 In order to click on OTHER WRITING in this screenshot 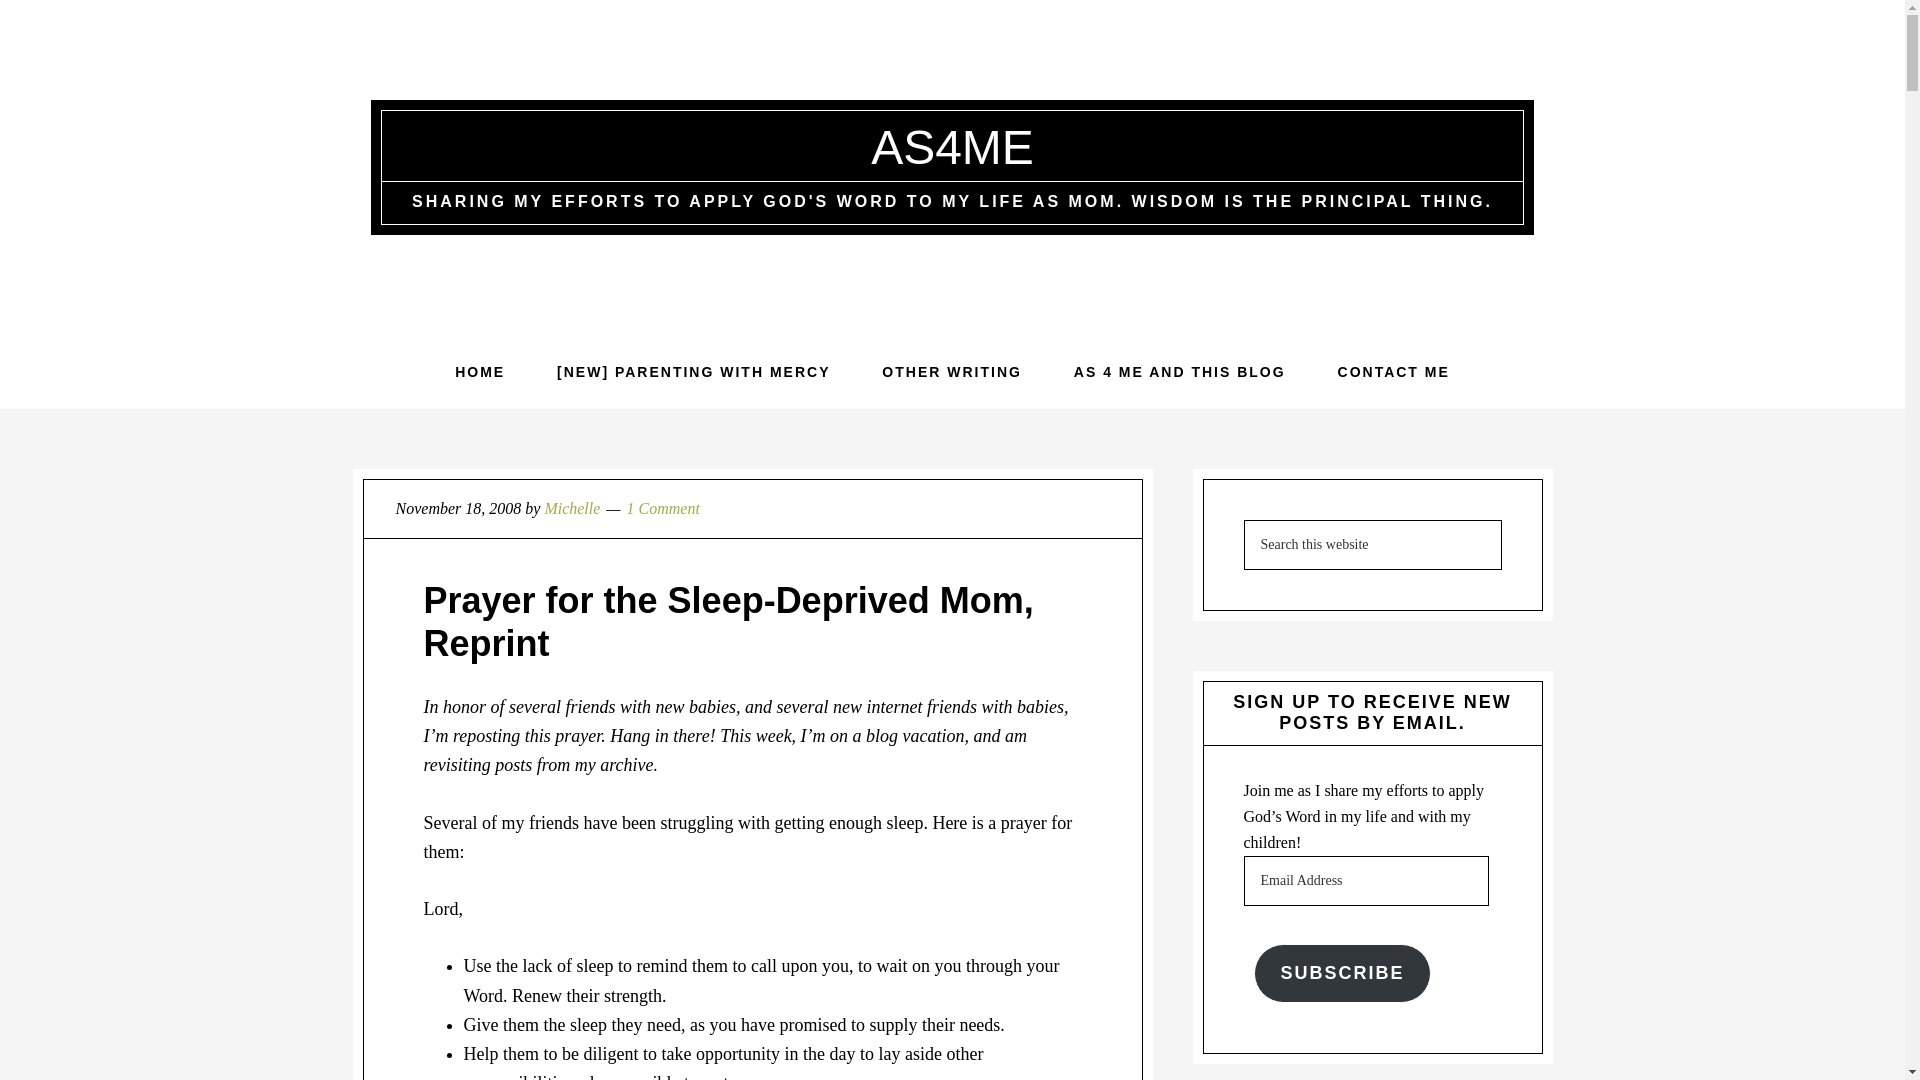, I will do `click(952, 372)`.